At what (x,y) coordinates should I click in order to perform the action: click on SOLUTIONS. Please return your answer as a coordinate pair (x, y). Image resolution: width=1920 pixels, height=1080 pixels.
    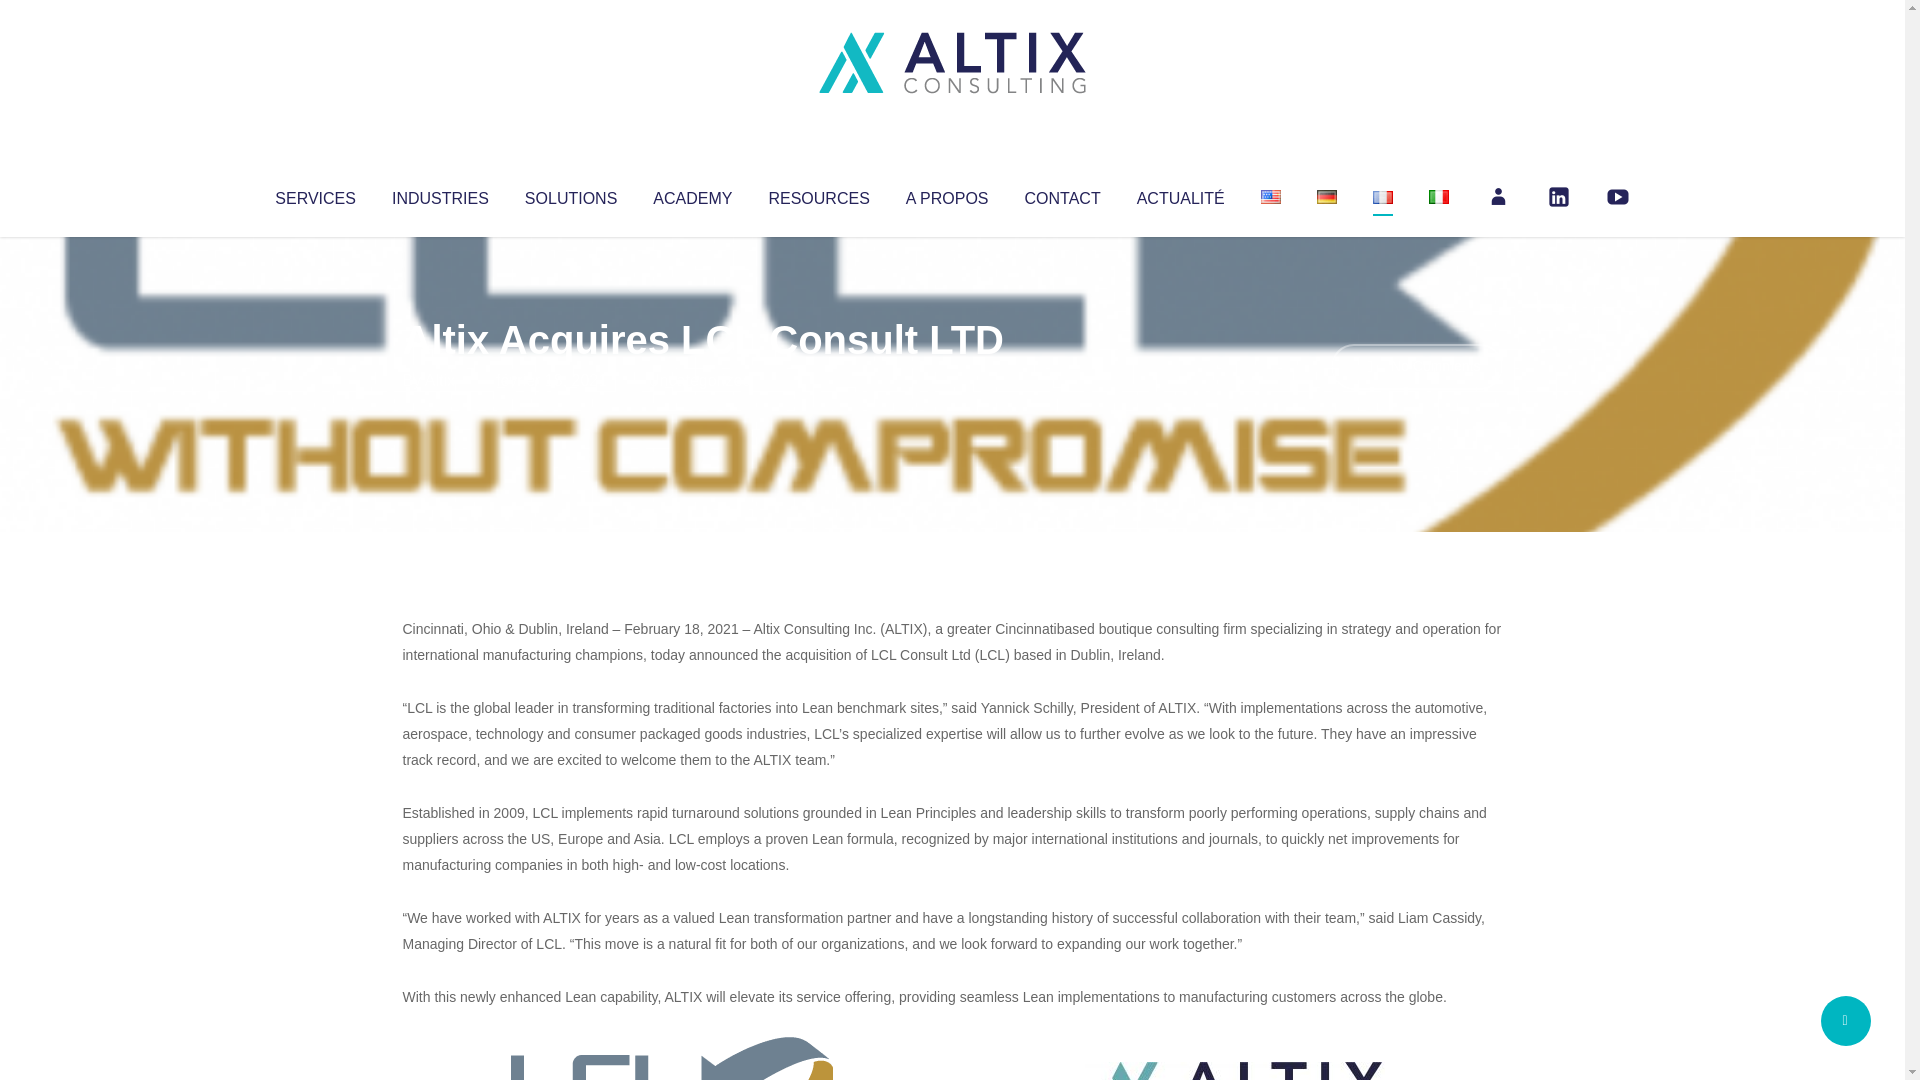
    Looking at the image, I should click on (570, 194).